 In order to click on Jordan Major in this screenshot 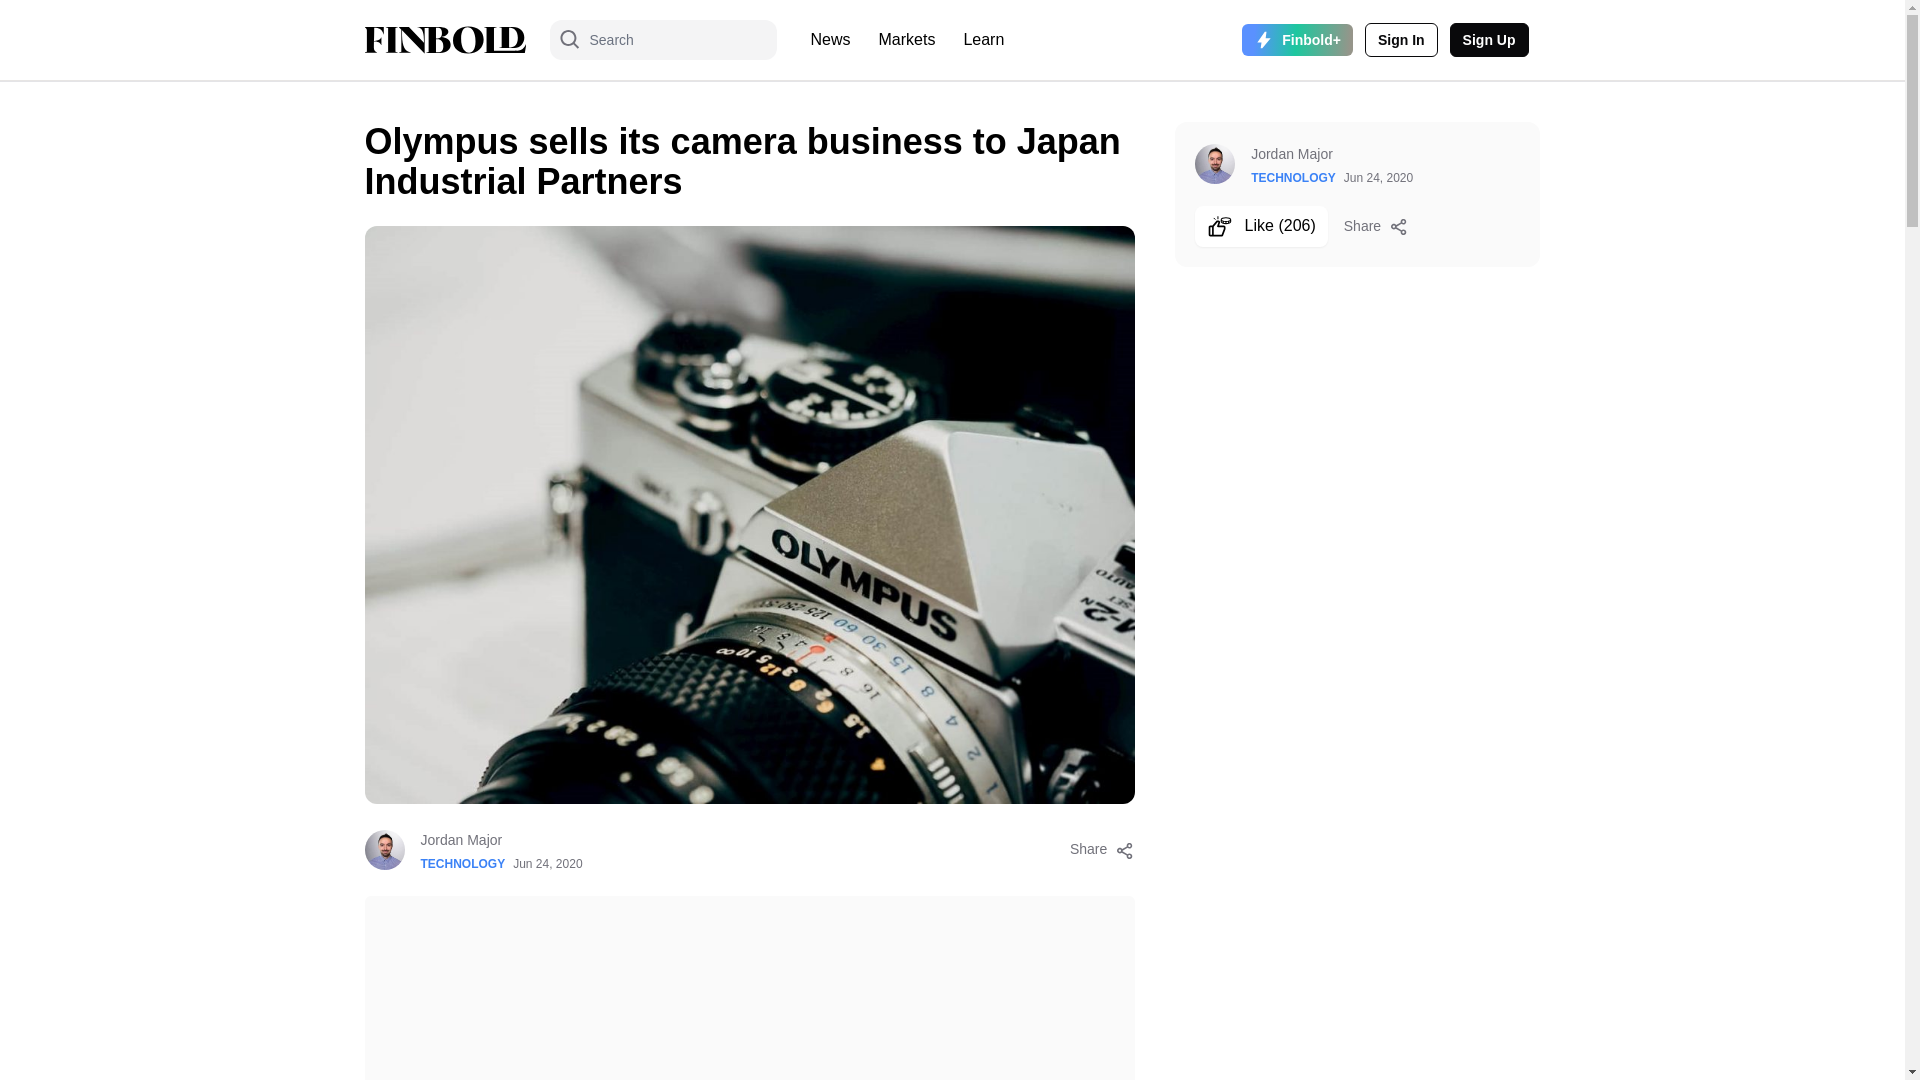, I will do `click(500, 840)`.